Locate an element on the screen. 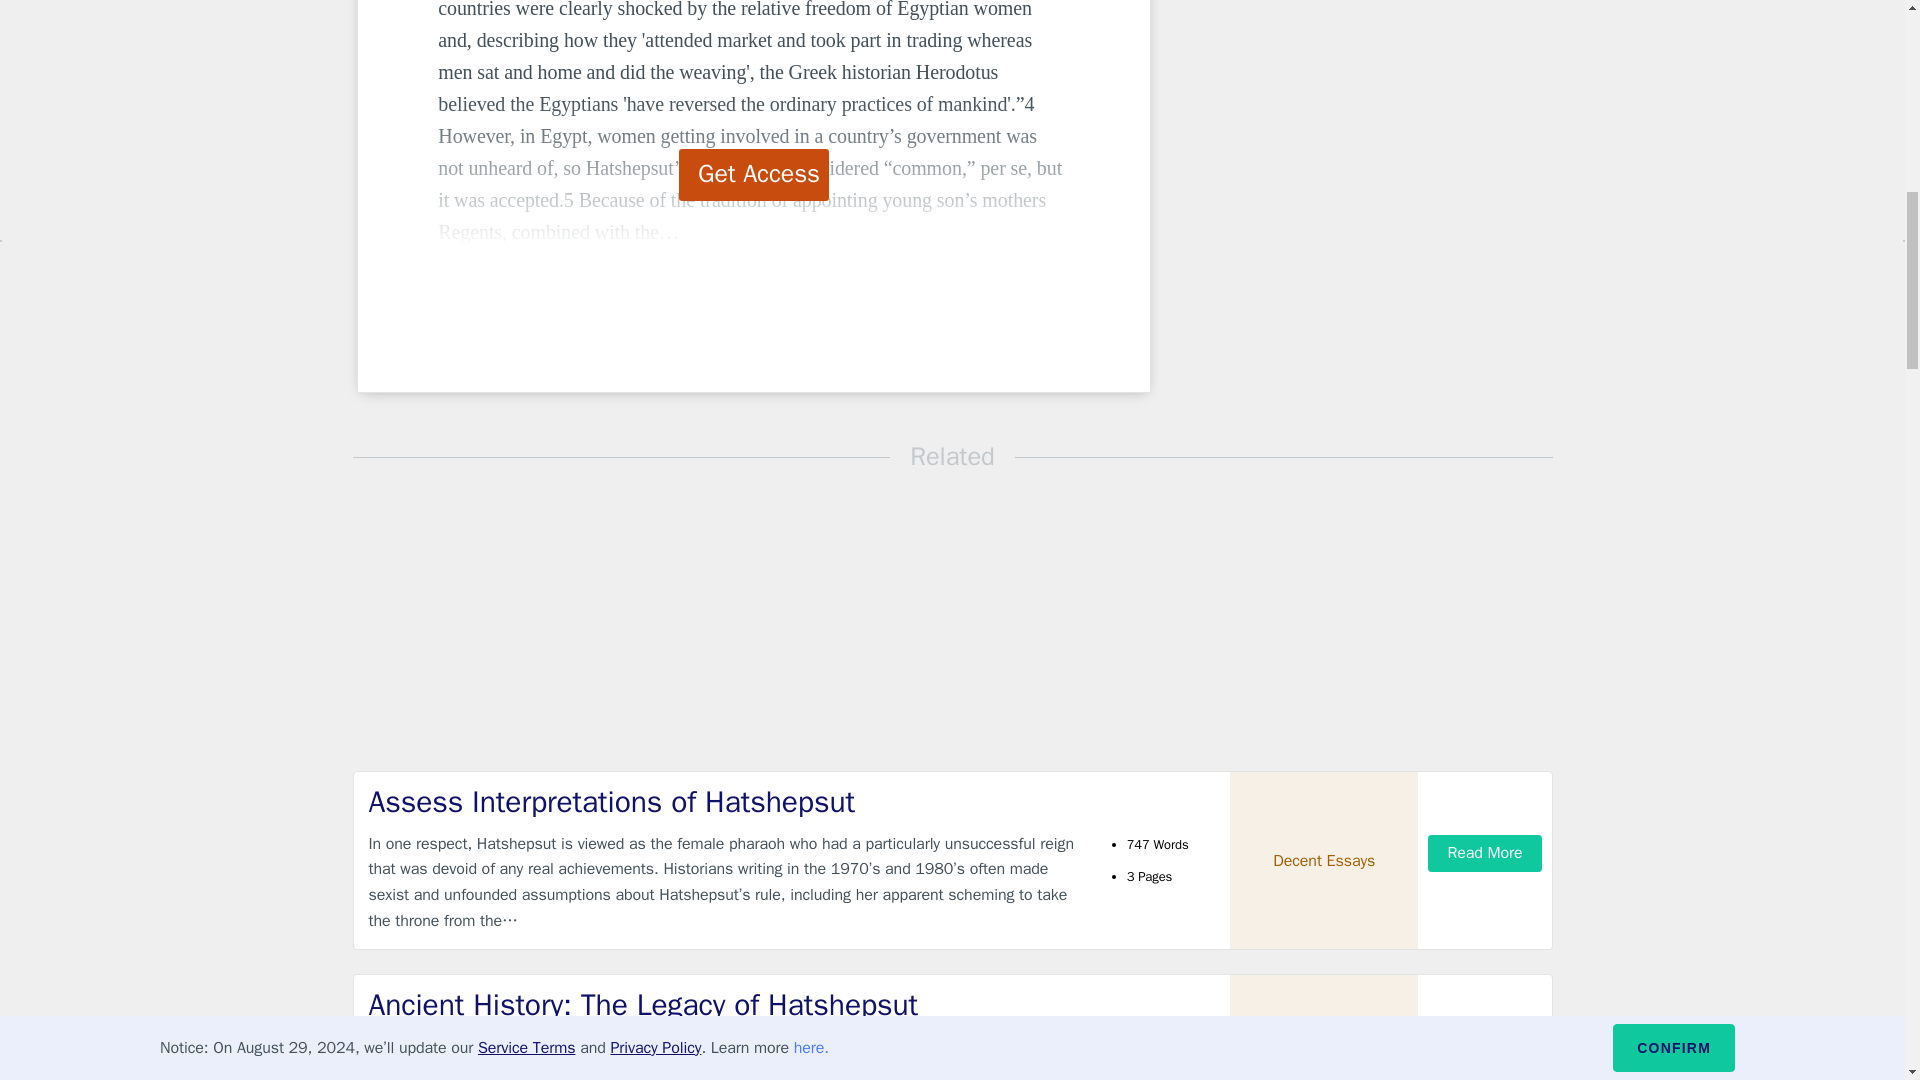 Image resolution: width=1920 pixels, height=1080 pixels. Ancient History: The Legacy of Hatshepsut is located at coordinates (724, 1005).